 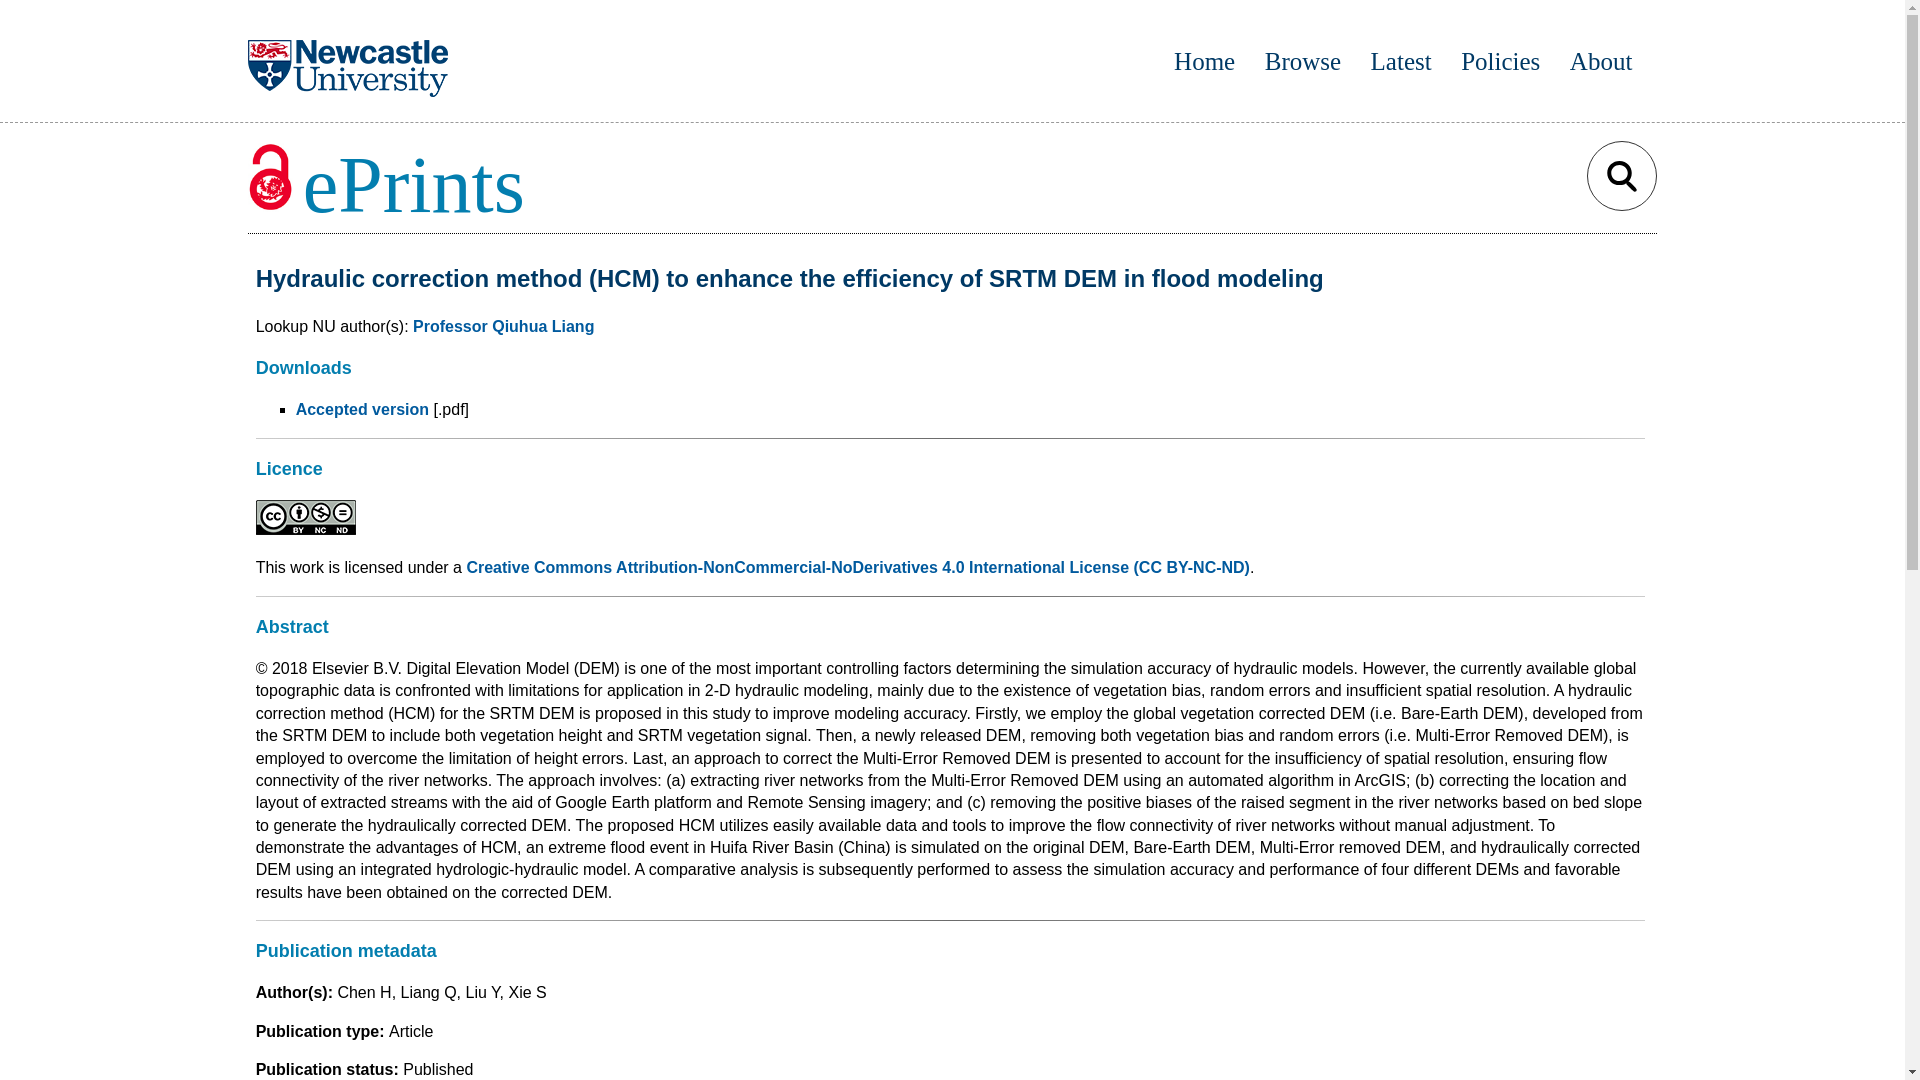 I want to click on Newcastle University eprints, so click(x=386, y=184).